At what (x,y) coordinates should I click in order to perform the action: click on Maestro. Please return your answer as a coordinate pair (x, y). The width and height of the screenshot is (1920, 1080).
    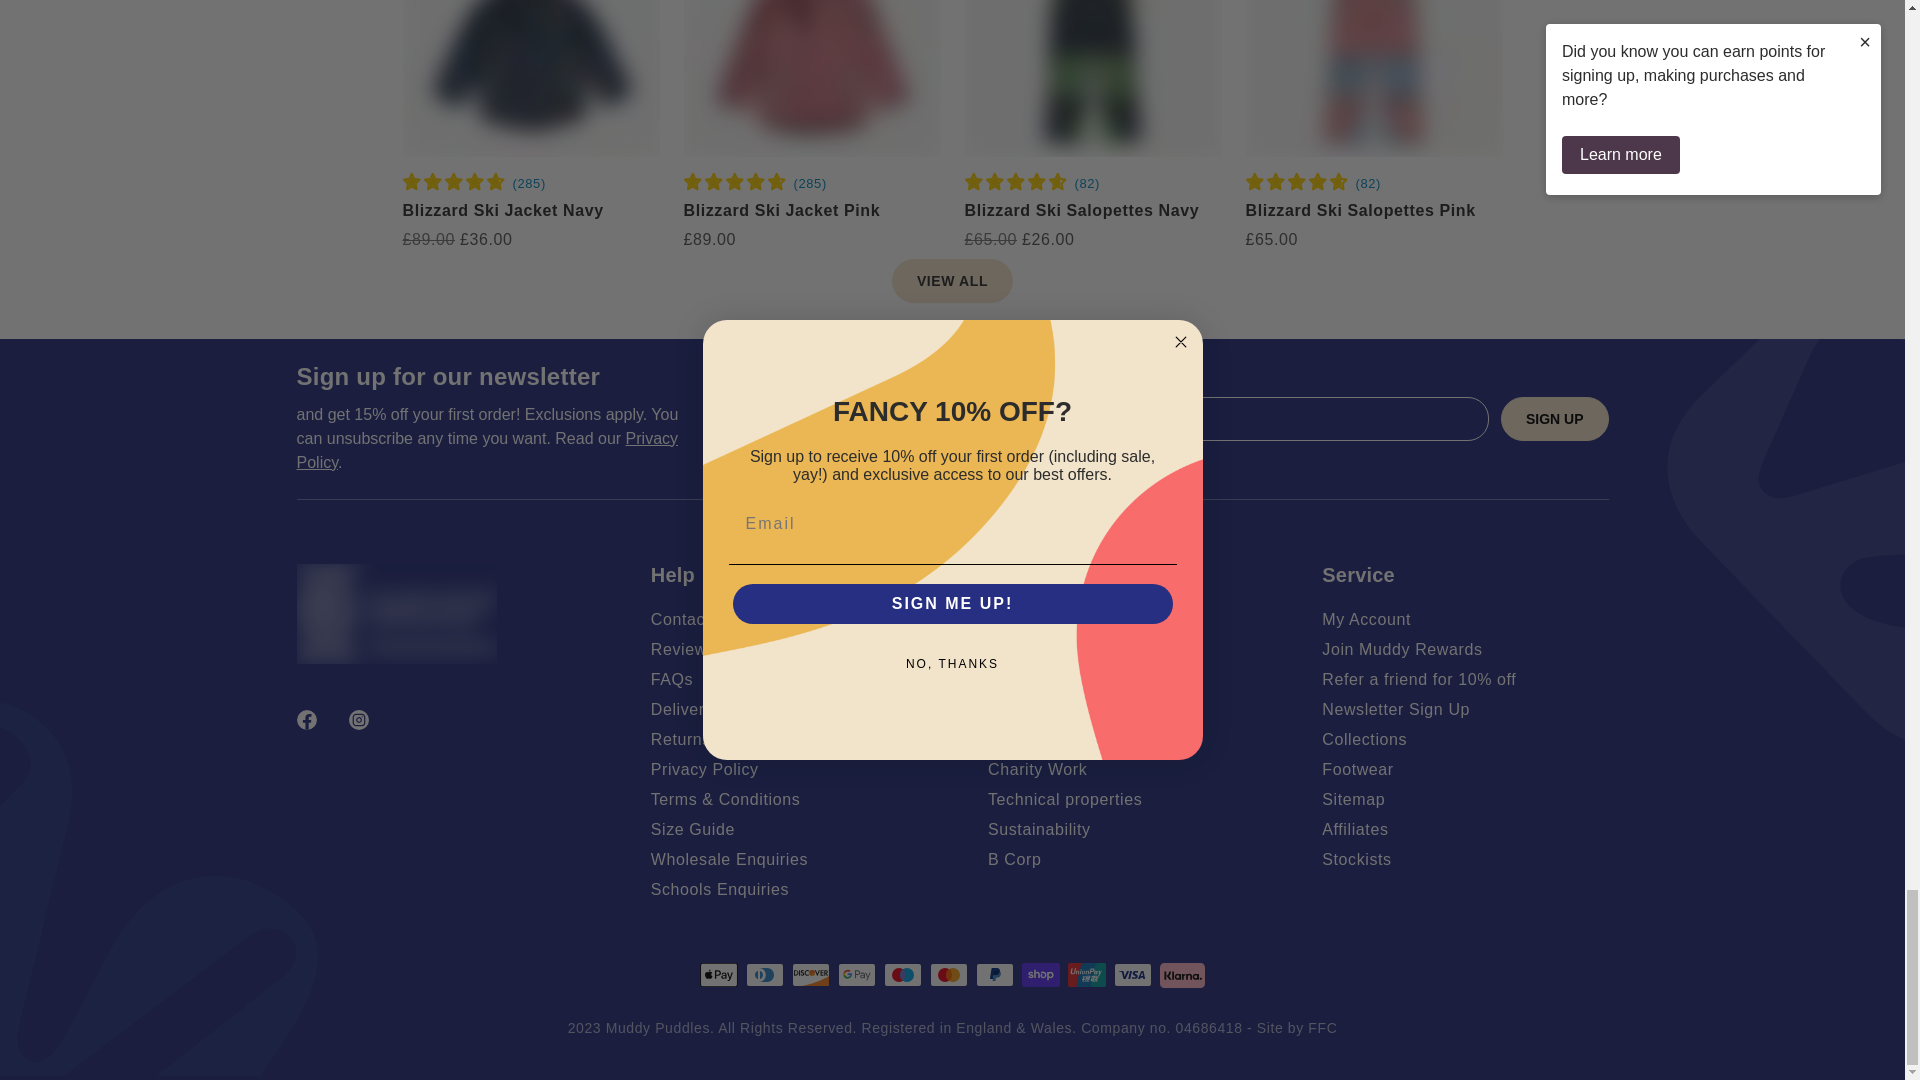
    Looking at the image, I should click on (902, 975).